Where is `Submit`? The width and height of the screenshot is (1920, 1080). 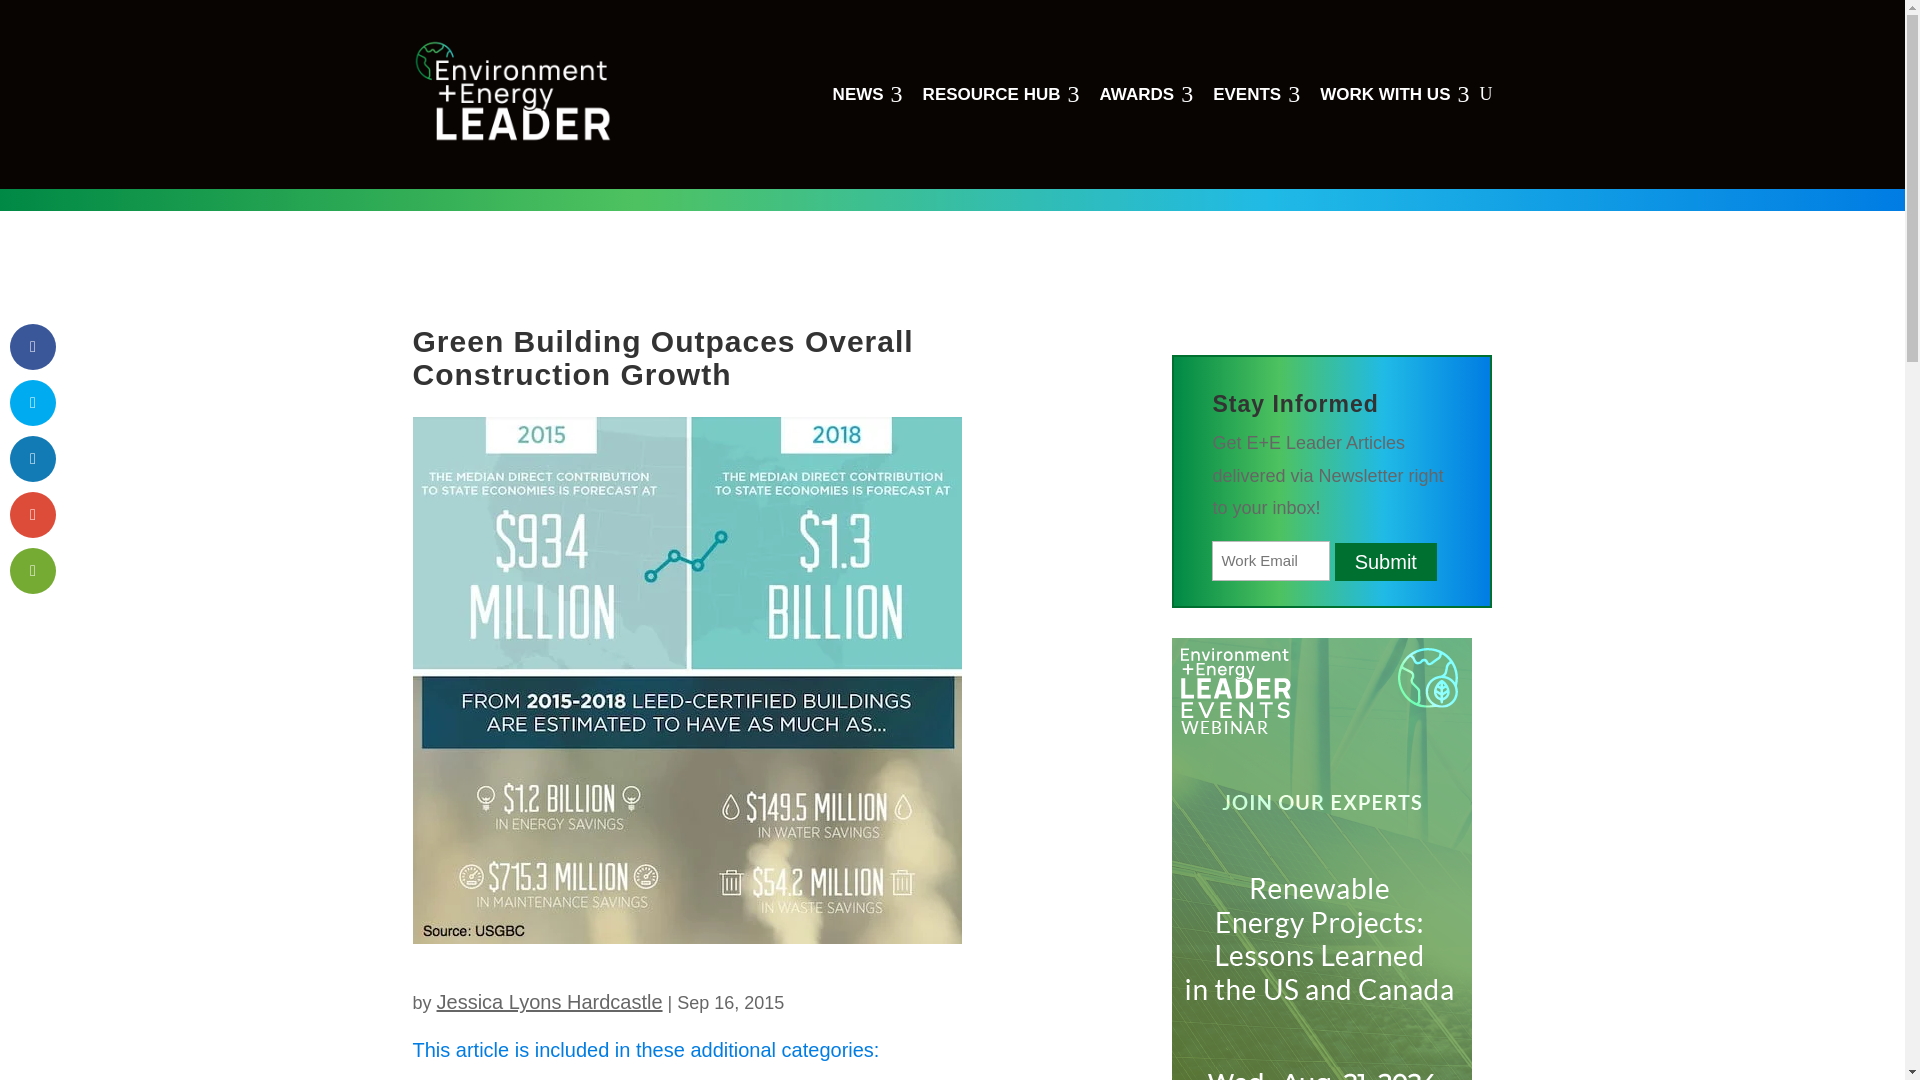
Submit is located at coordinates (1385, 562).